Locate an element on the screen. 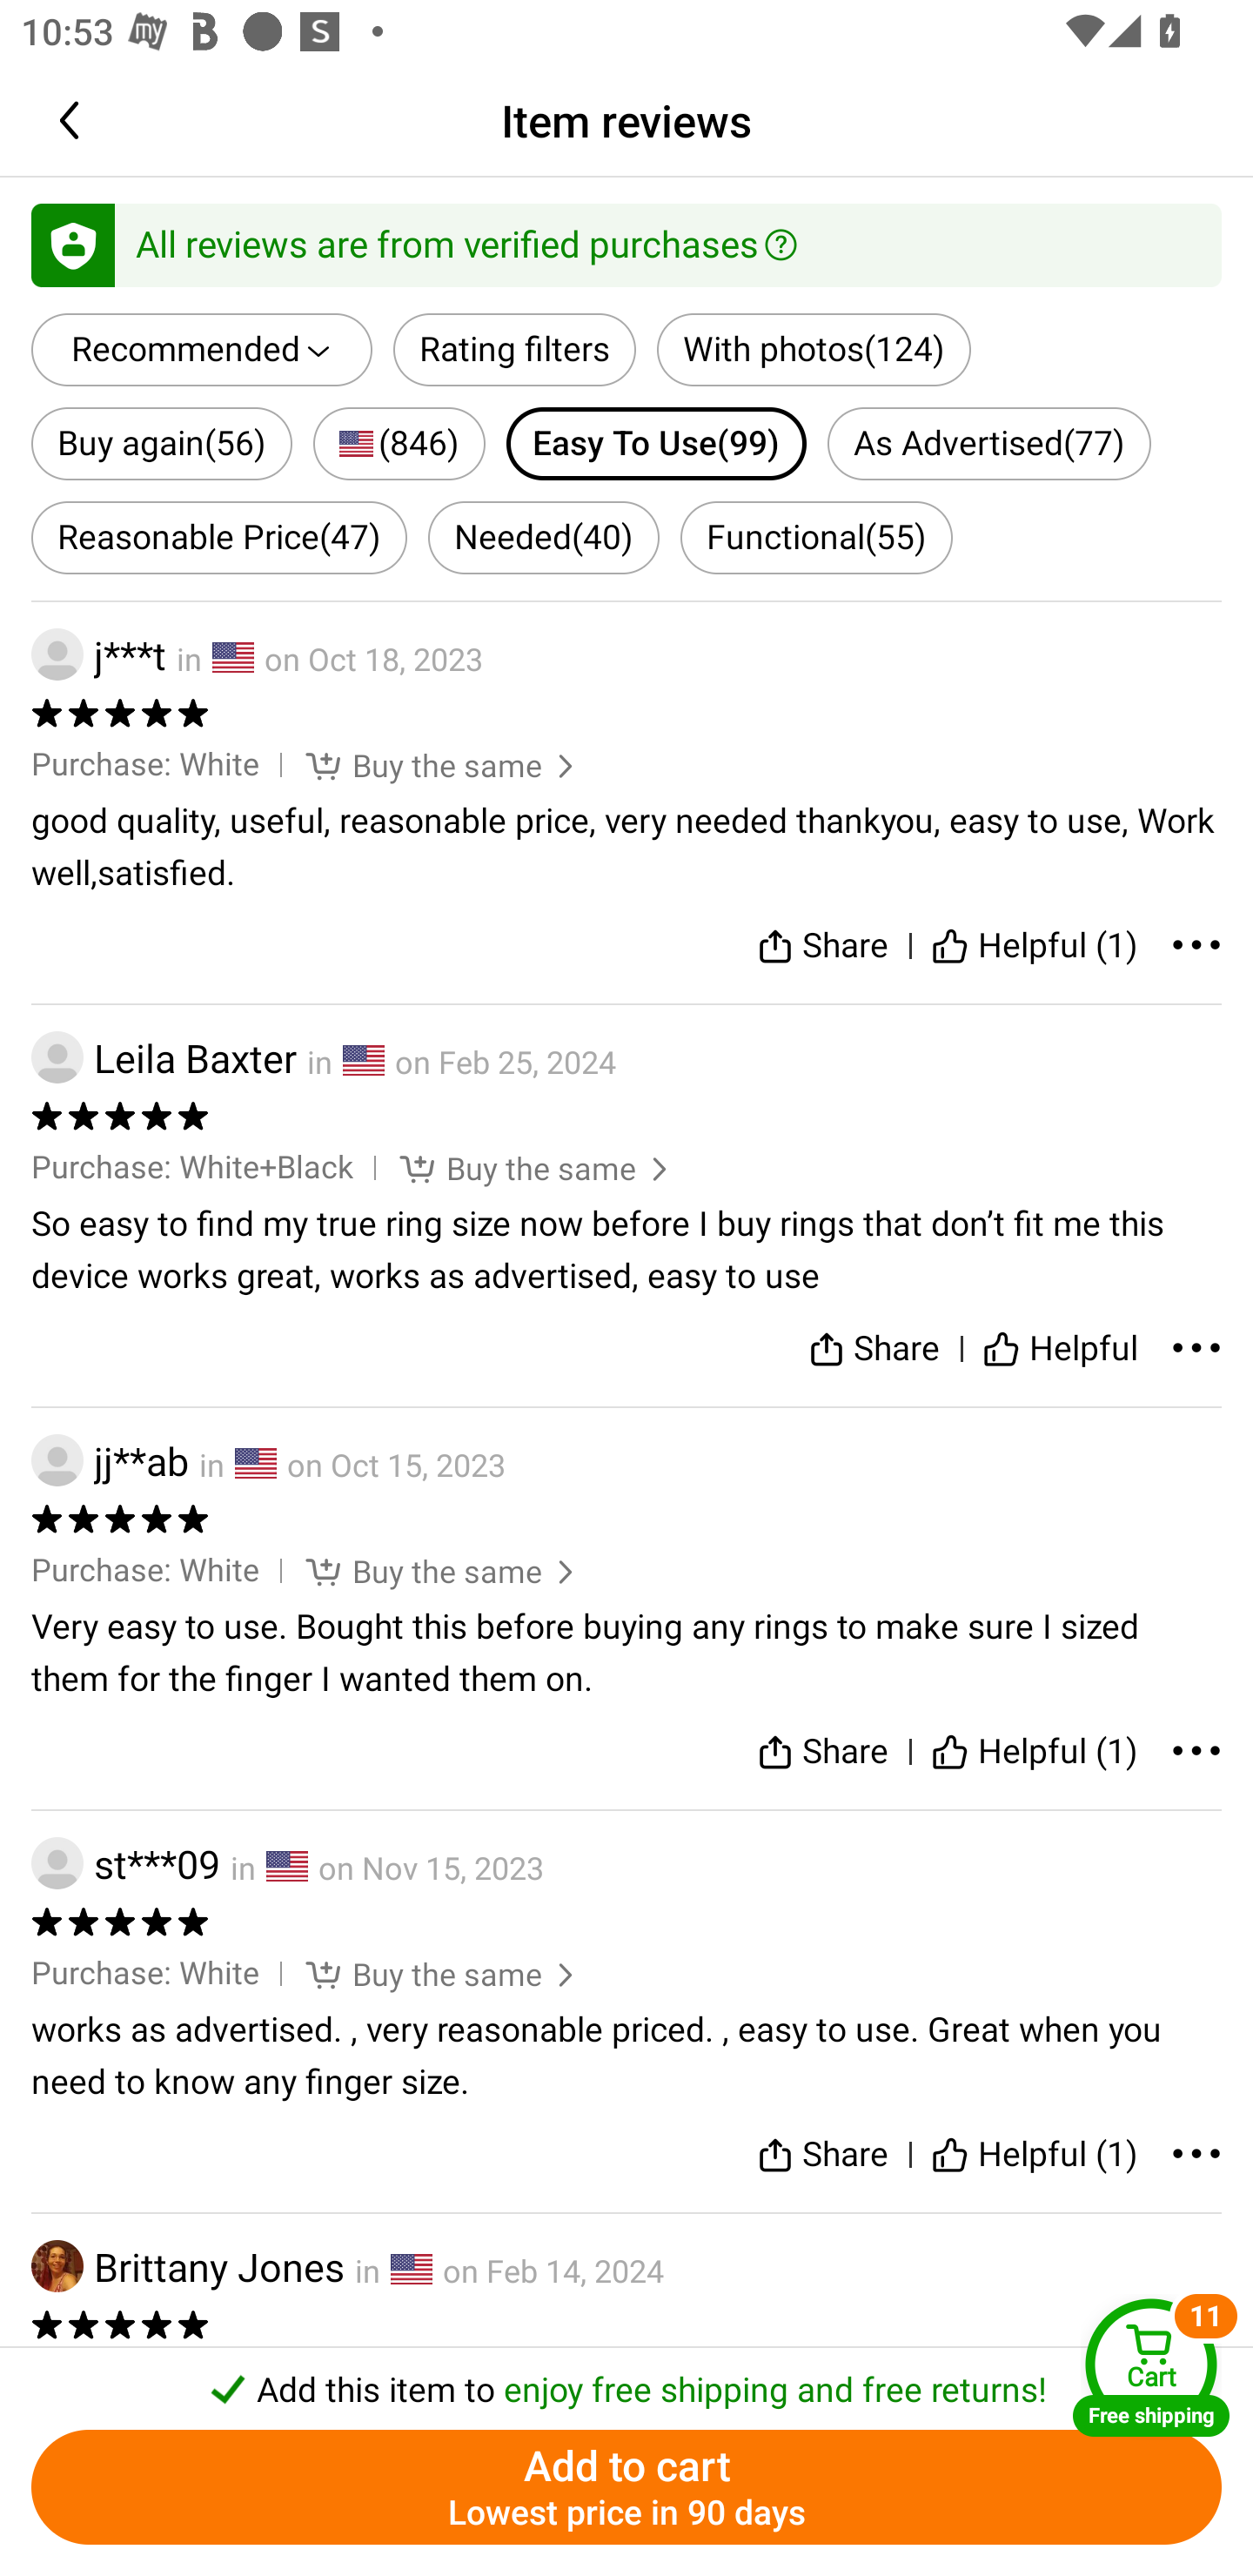 This screenshot has height=2576, width=1253. Needed(40) is located at coordinates (543, 538).